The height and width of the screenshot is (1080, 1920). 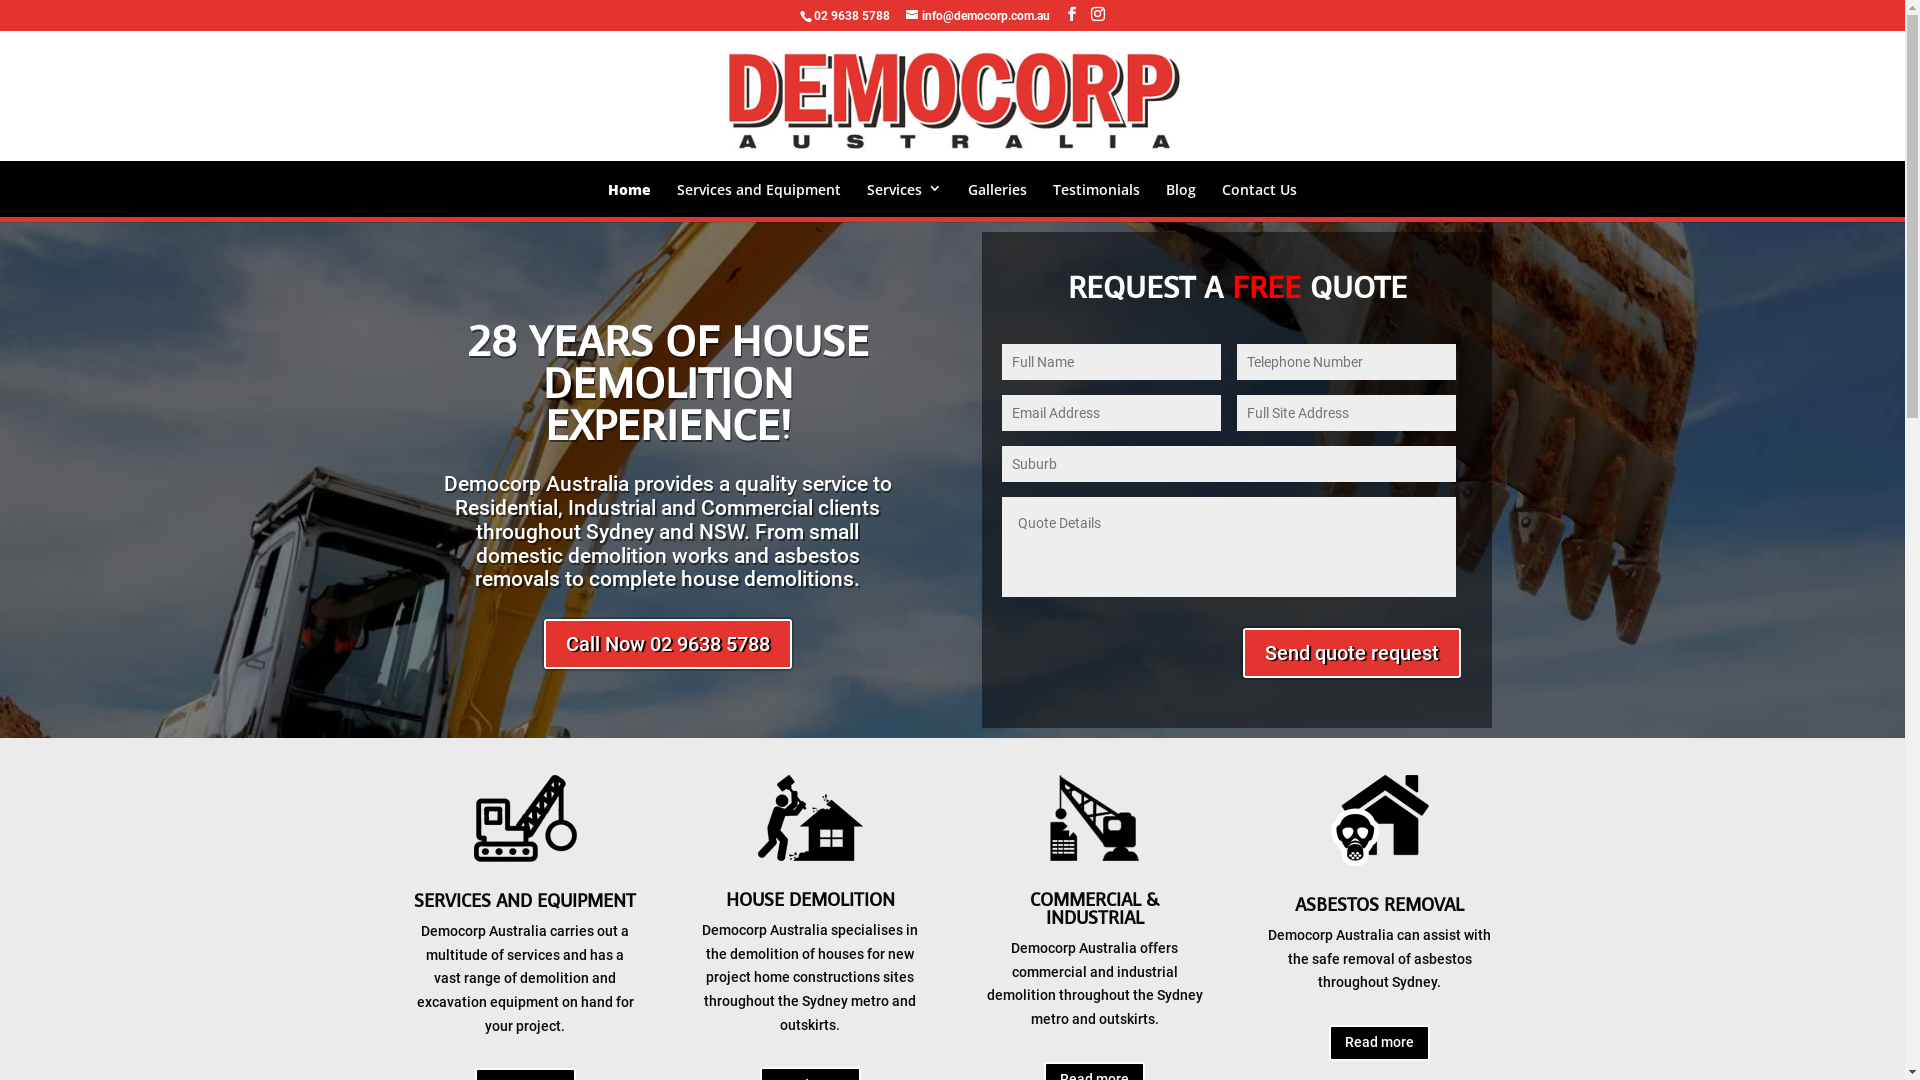 I want to click on Home, so click(x=630, y=190).